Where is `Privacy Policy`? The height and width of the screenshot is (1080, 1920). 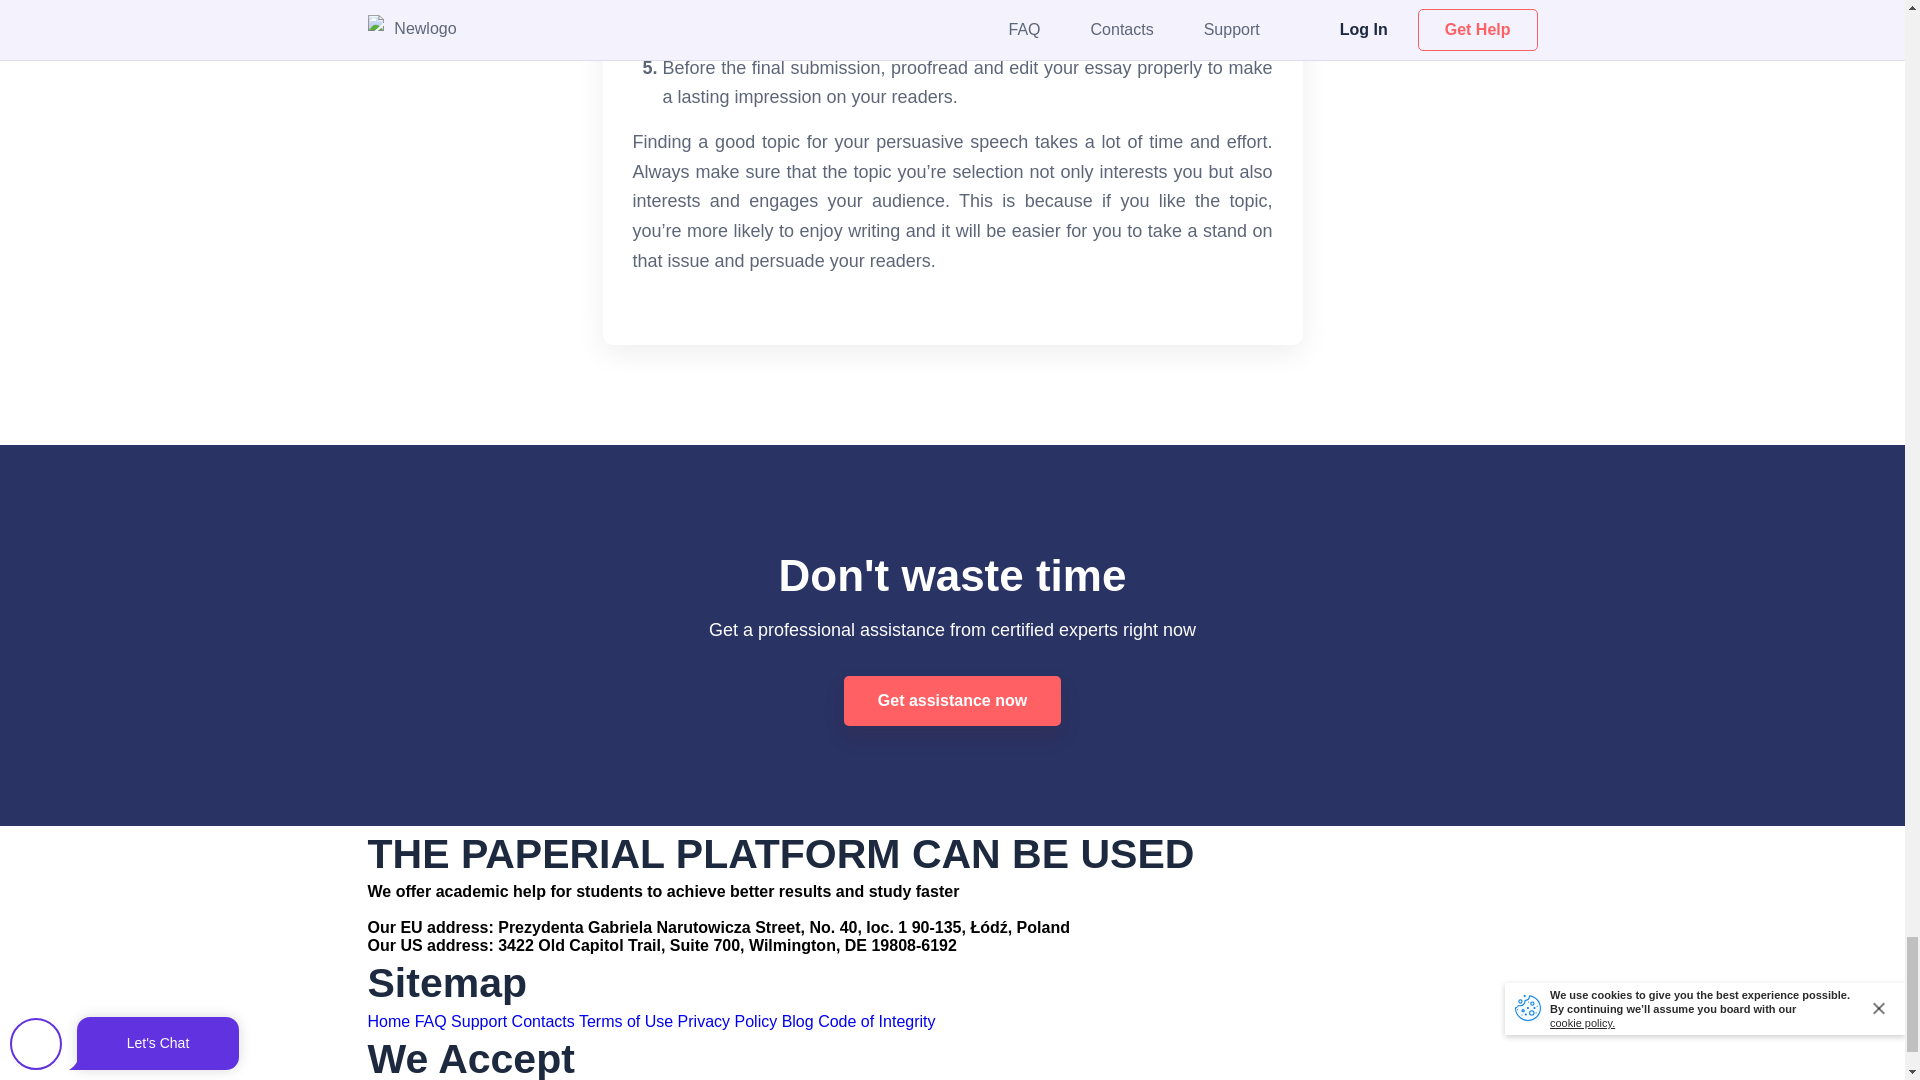 Privacy Policy is located at coordinates (727, 1022).